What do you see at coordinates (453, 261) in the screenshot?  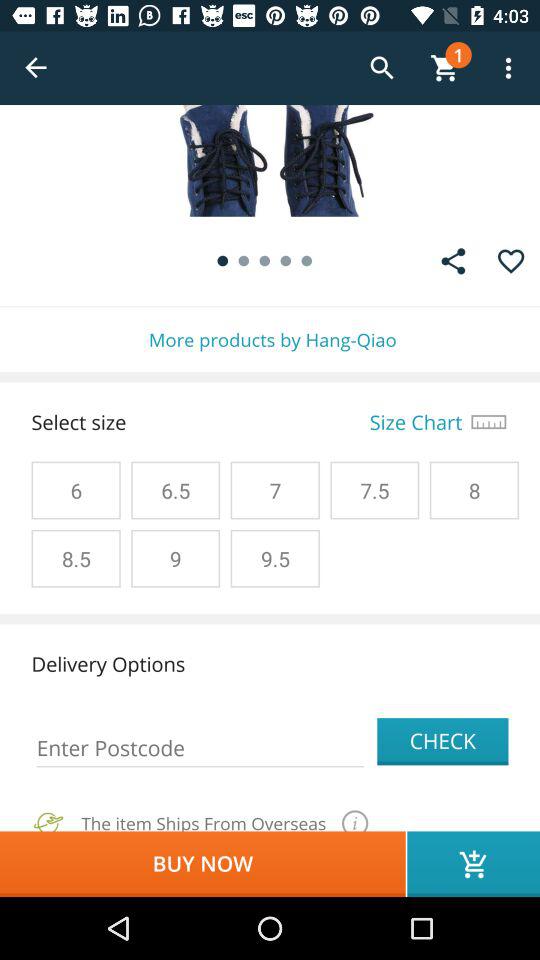 I see `go to gallery` at bounding box center [453, 261].